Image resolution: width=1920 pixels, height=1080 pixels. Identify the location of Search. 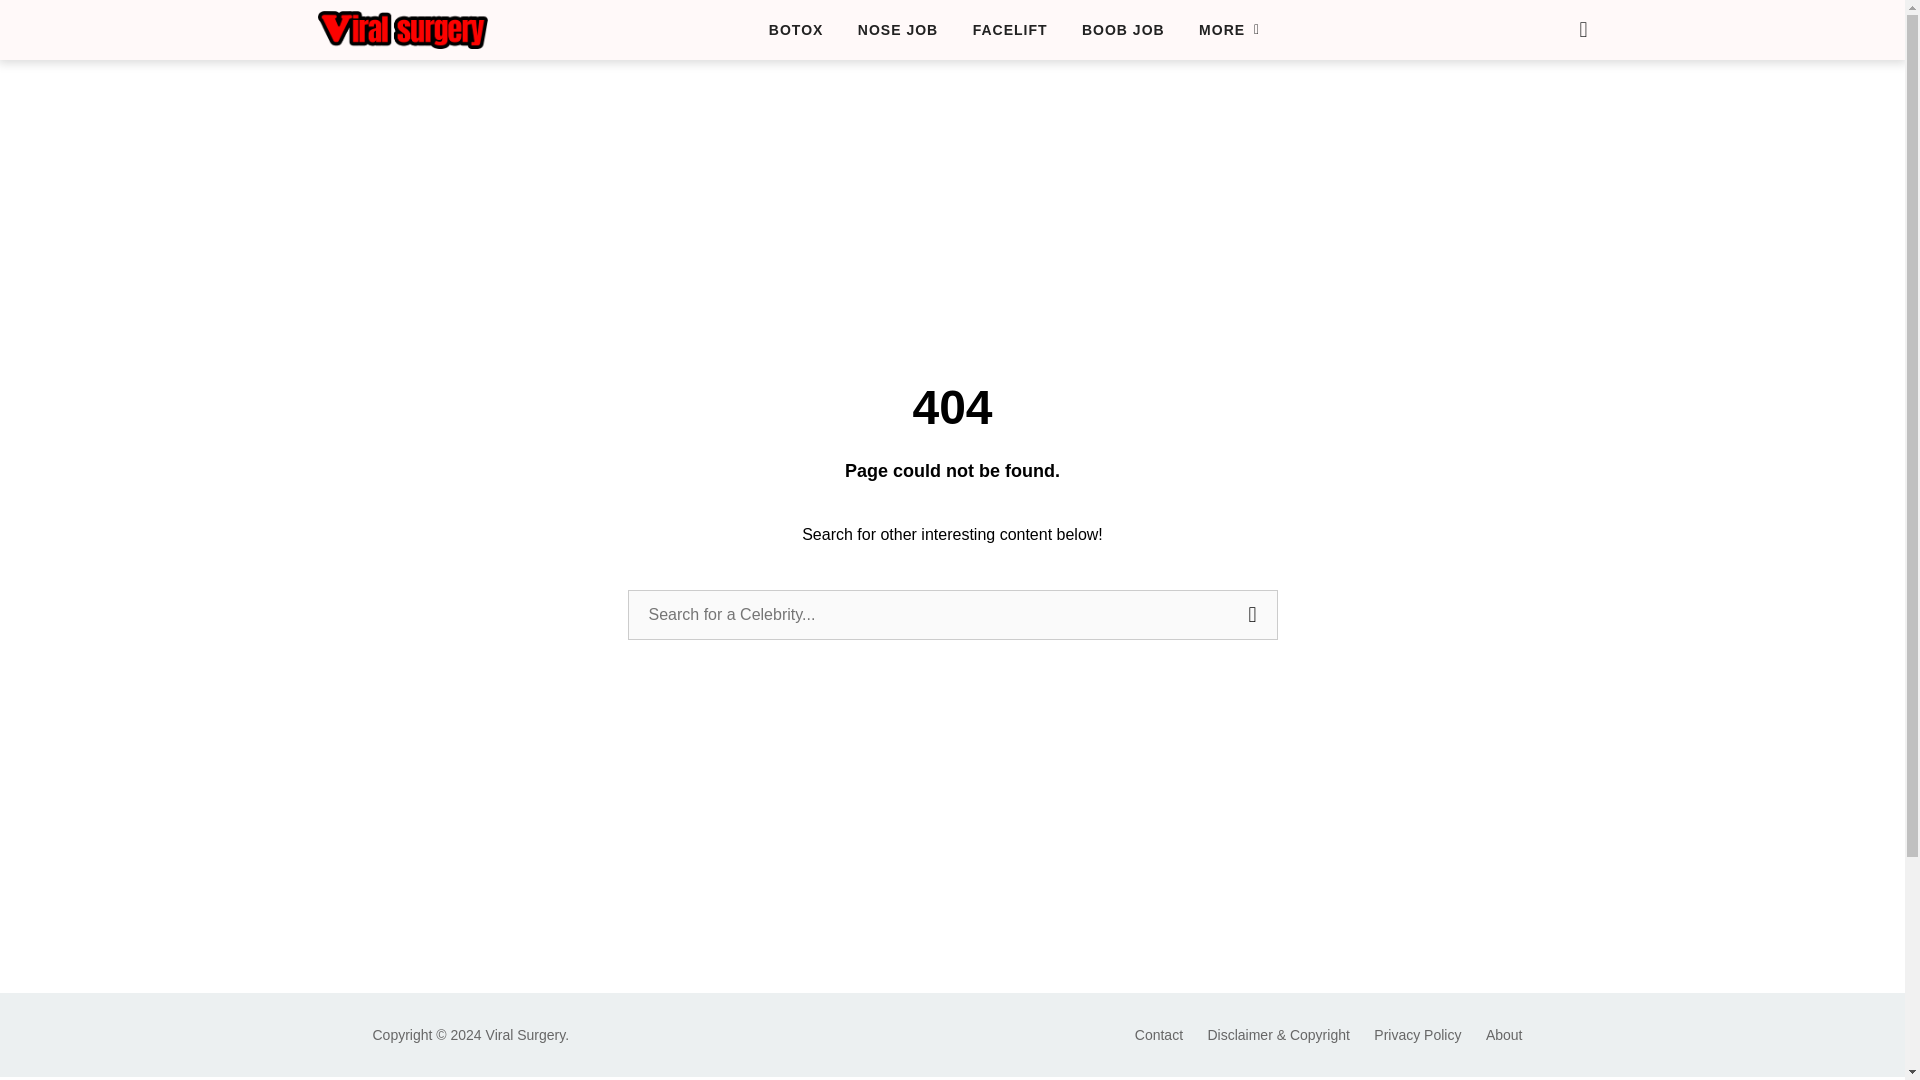
(1253, 614).